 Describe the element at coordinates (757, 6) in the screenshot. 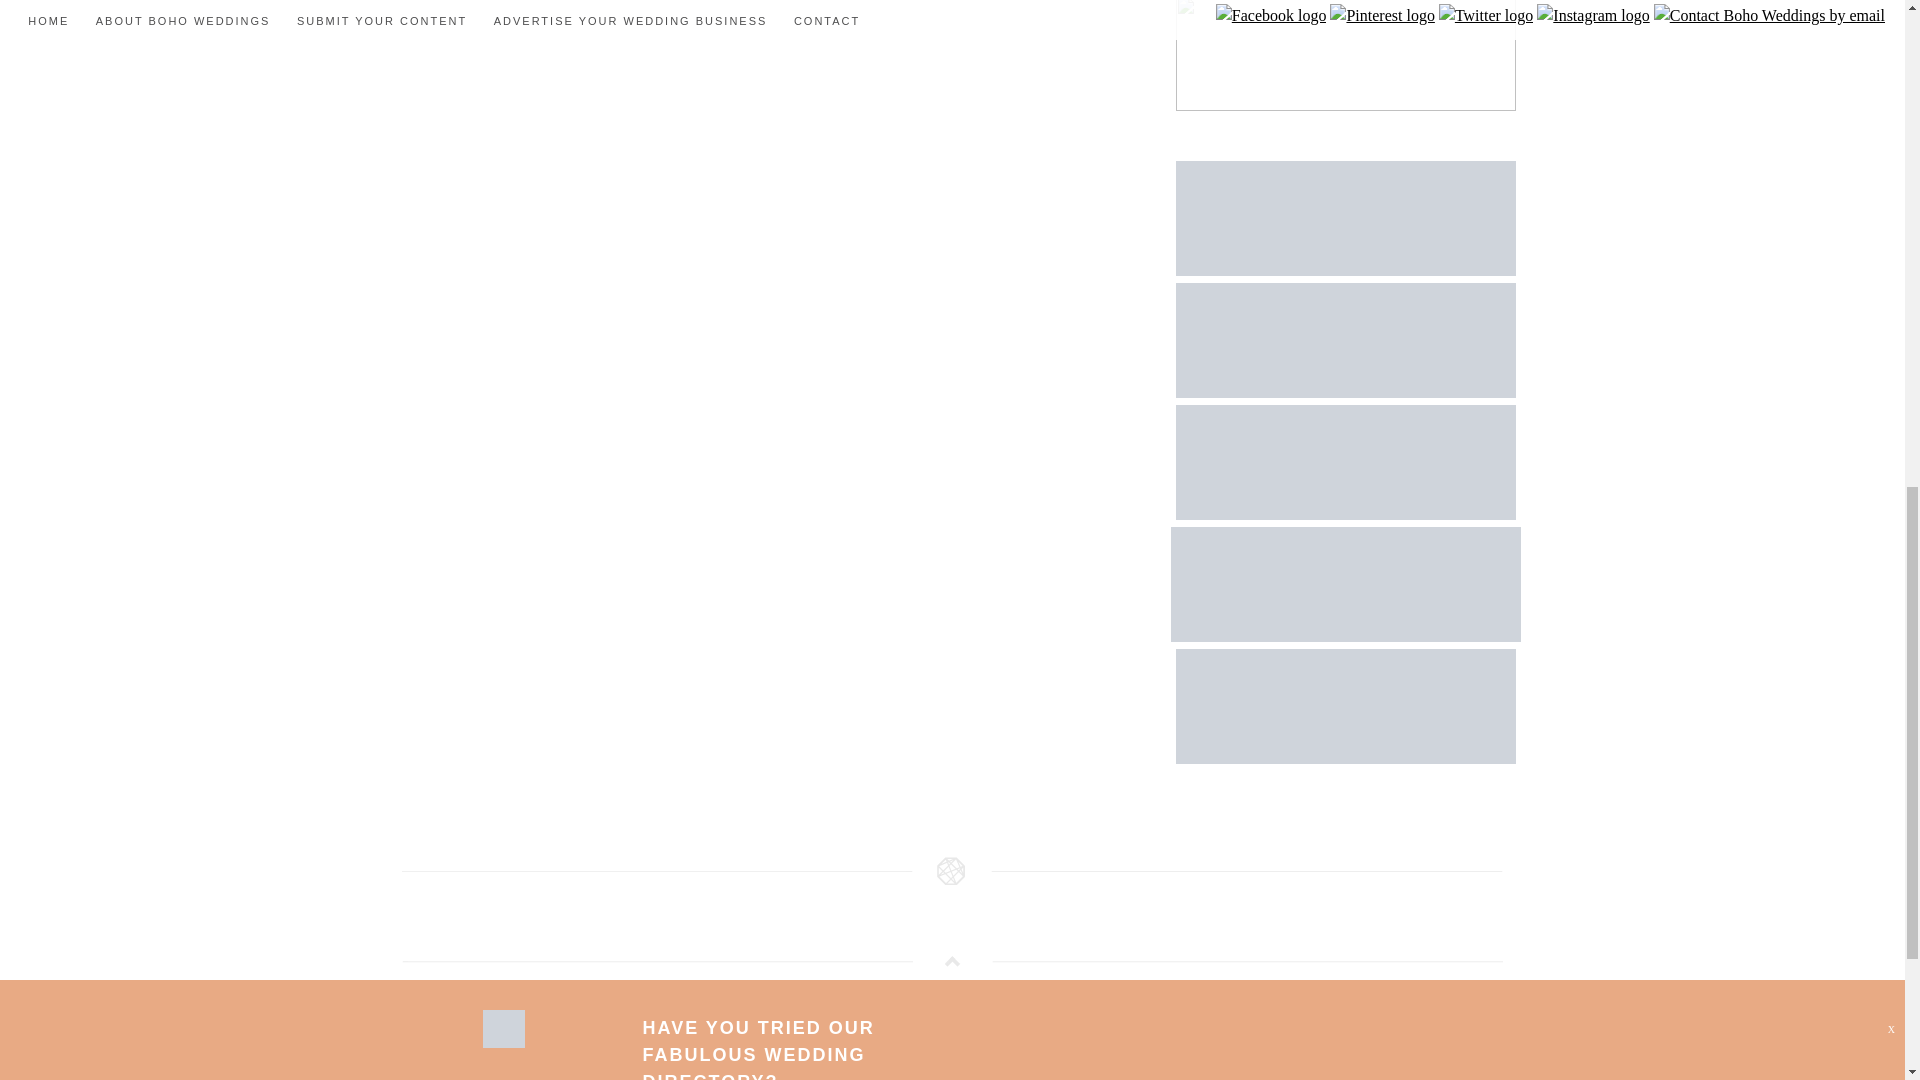

I see `Have you tried our fabulous wedding directory?` at that location.